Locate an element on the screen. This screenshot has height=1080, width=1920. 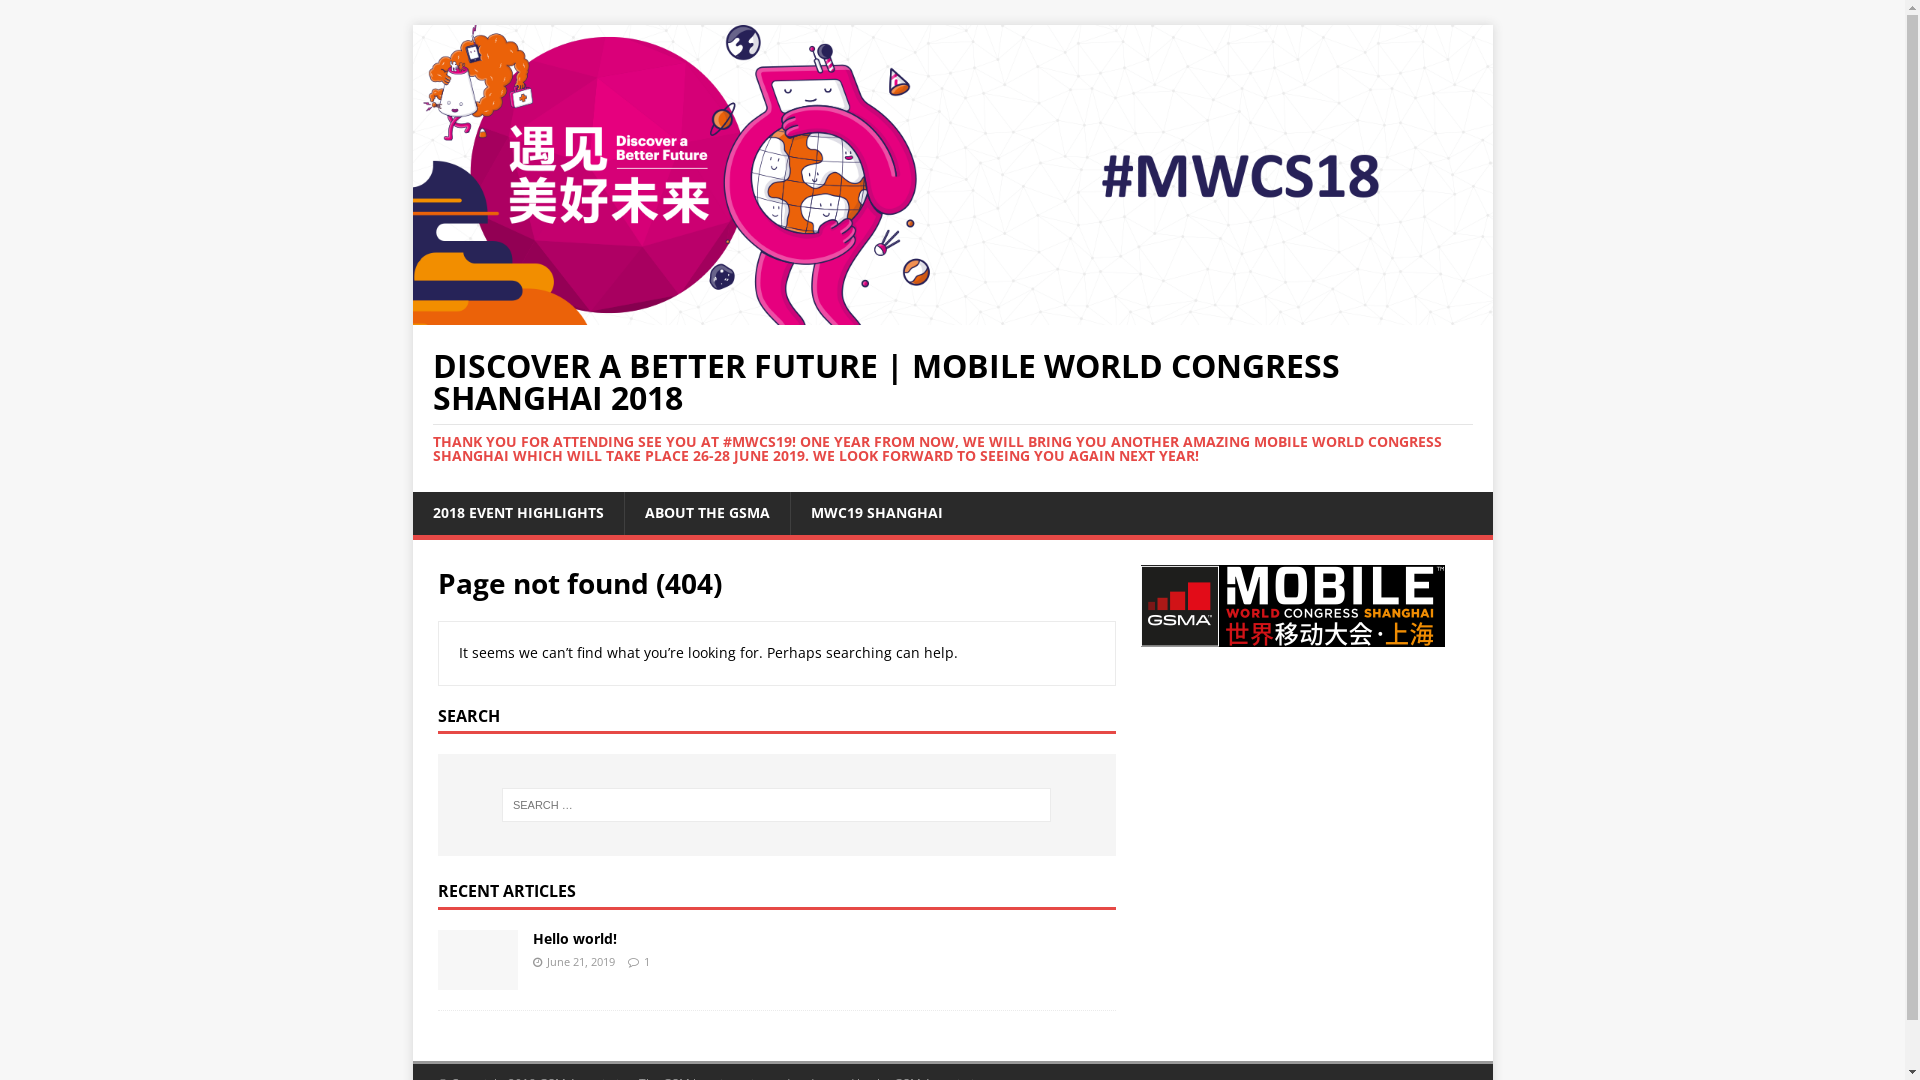
2018 EVENT HIGHLIGHTS is located at coordinates (518, 513).